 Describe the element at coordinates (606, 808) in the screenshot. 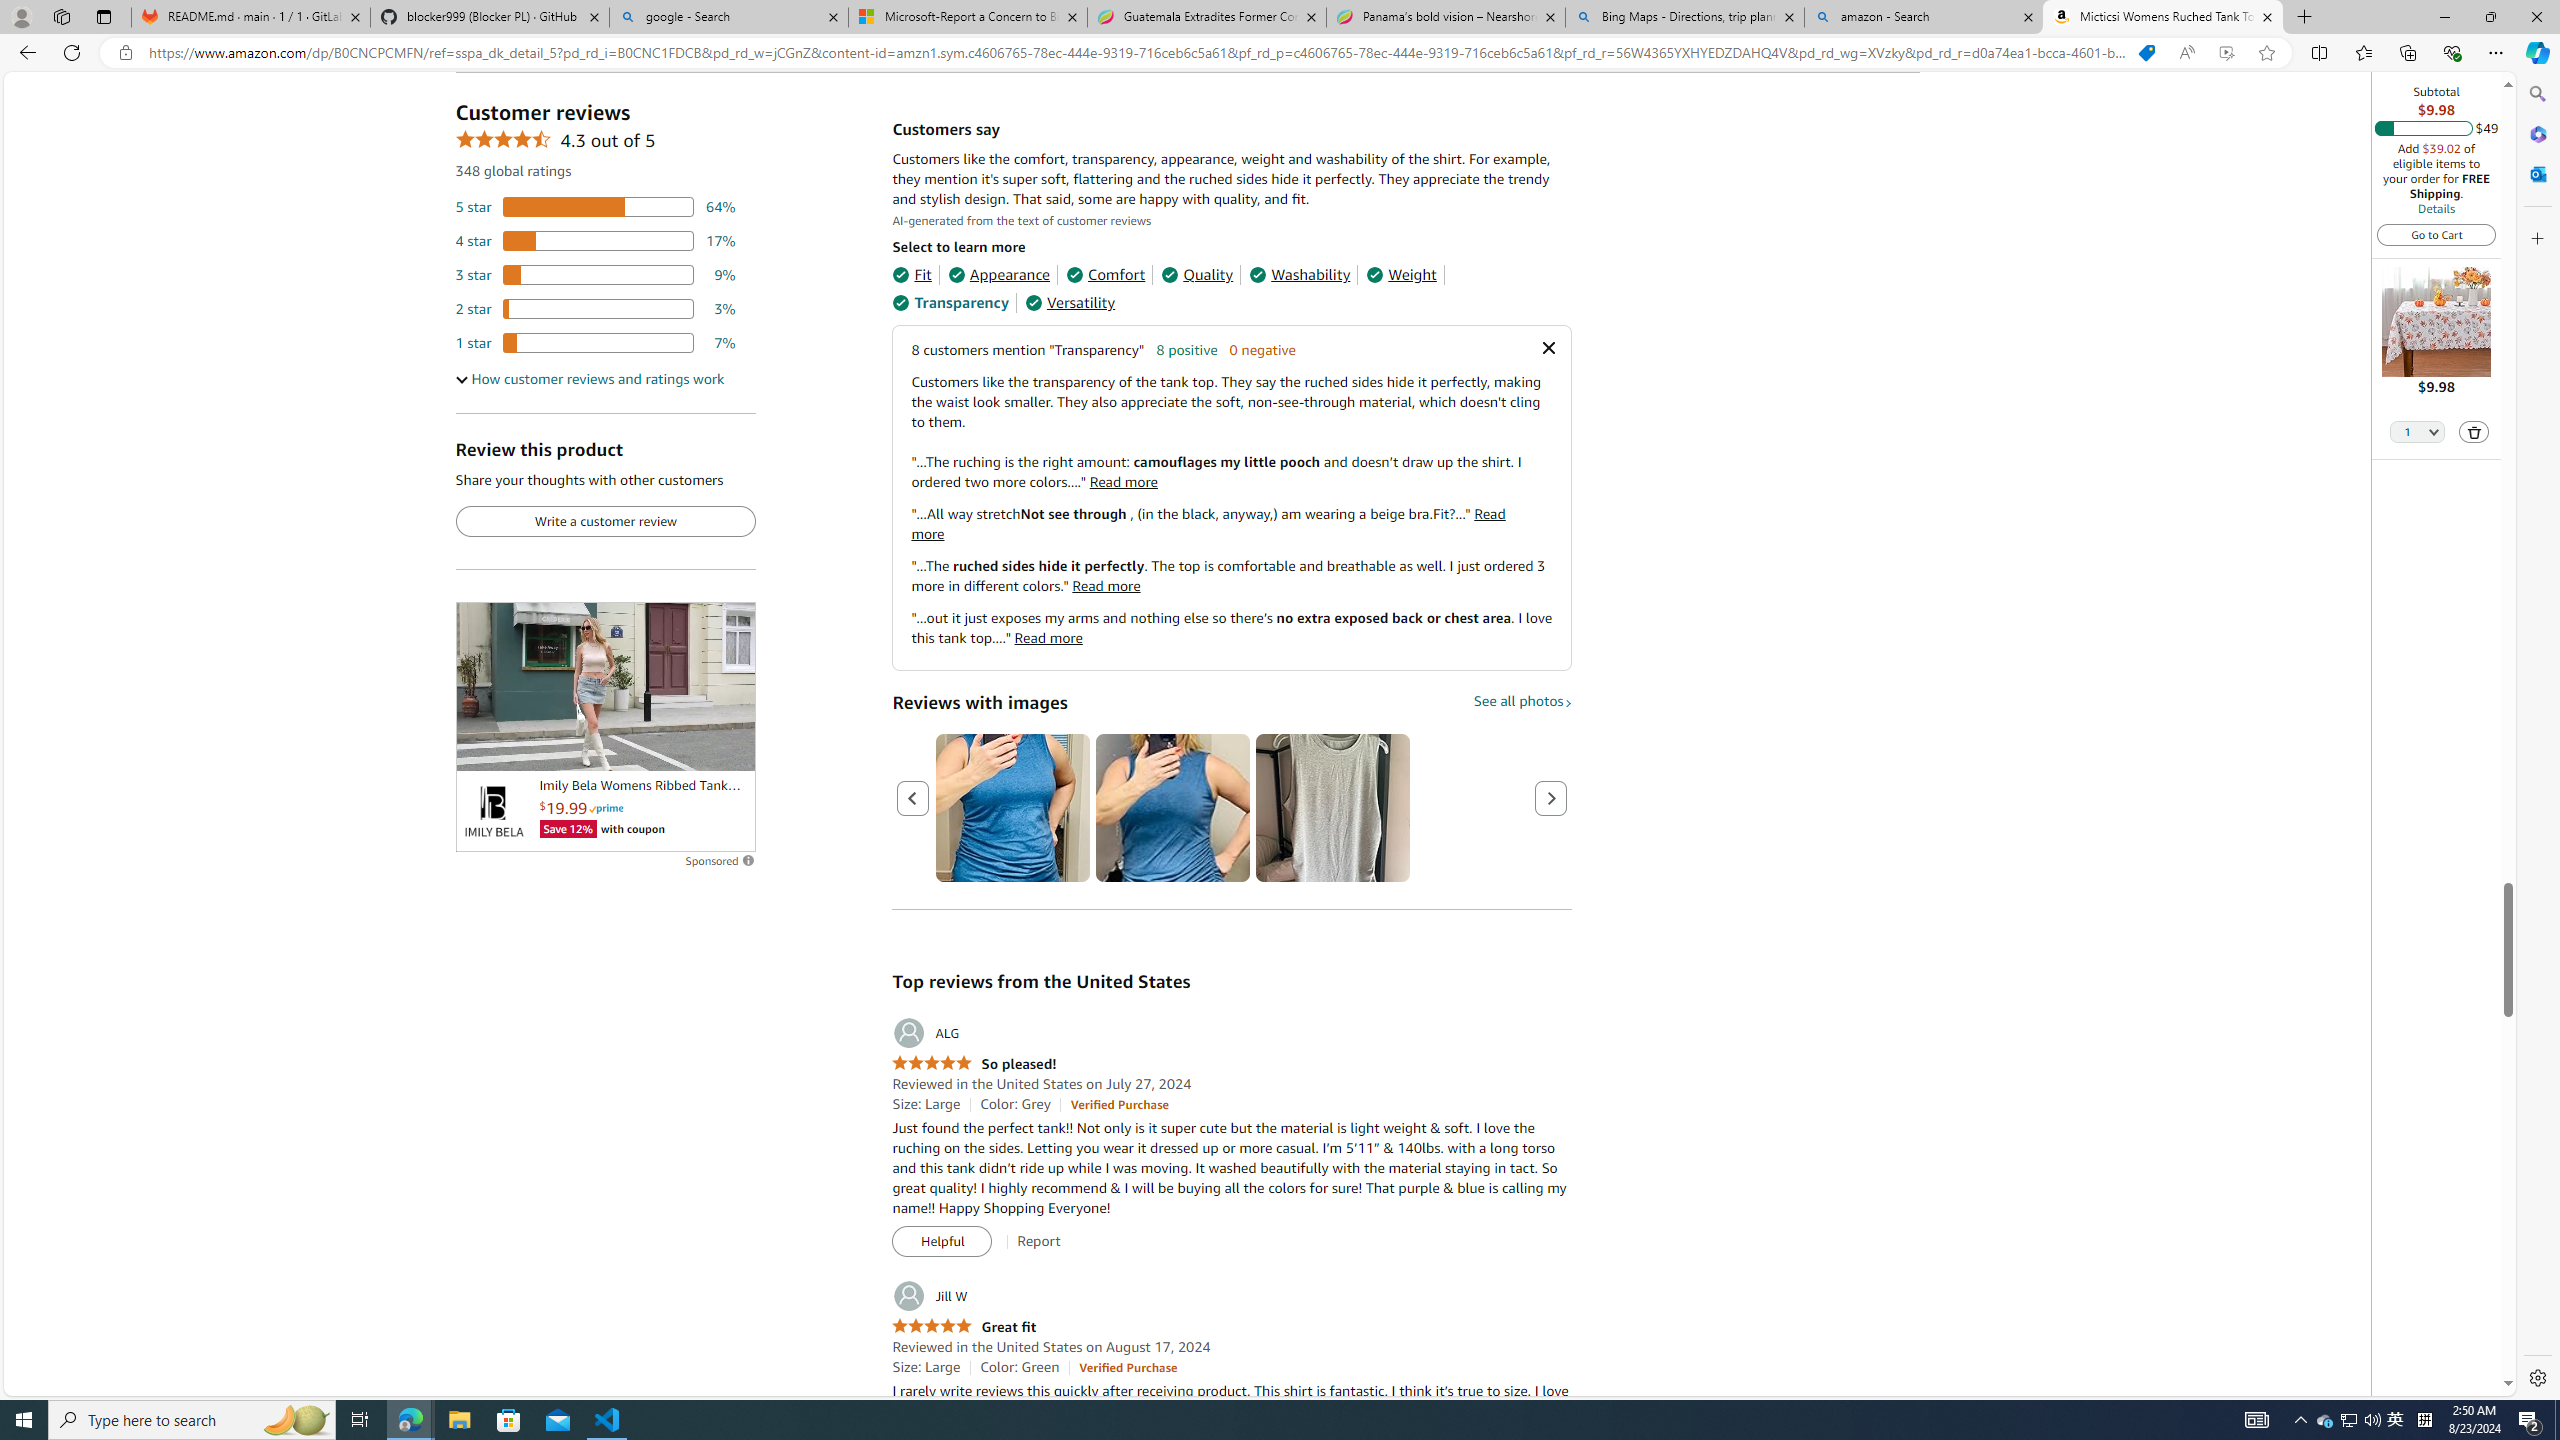

I see `Prime` at that location.